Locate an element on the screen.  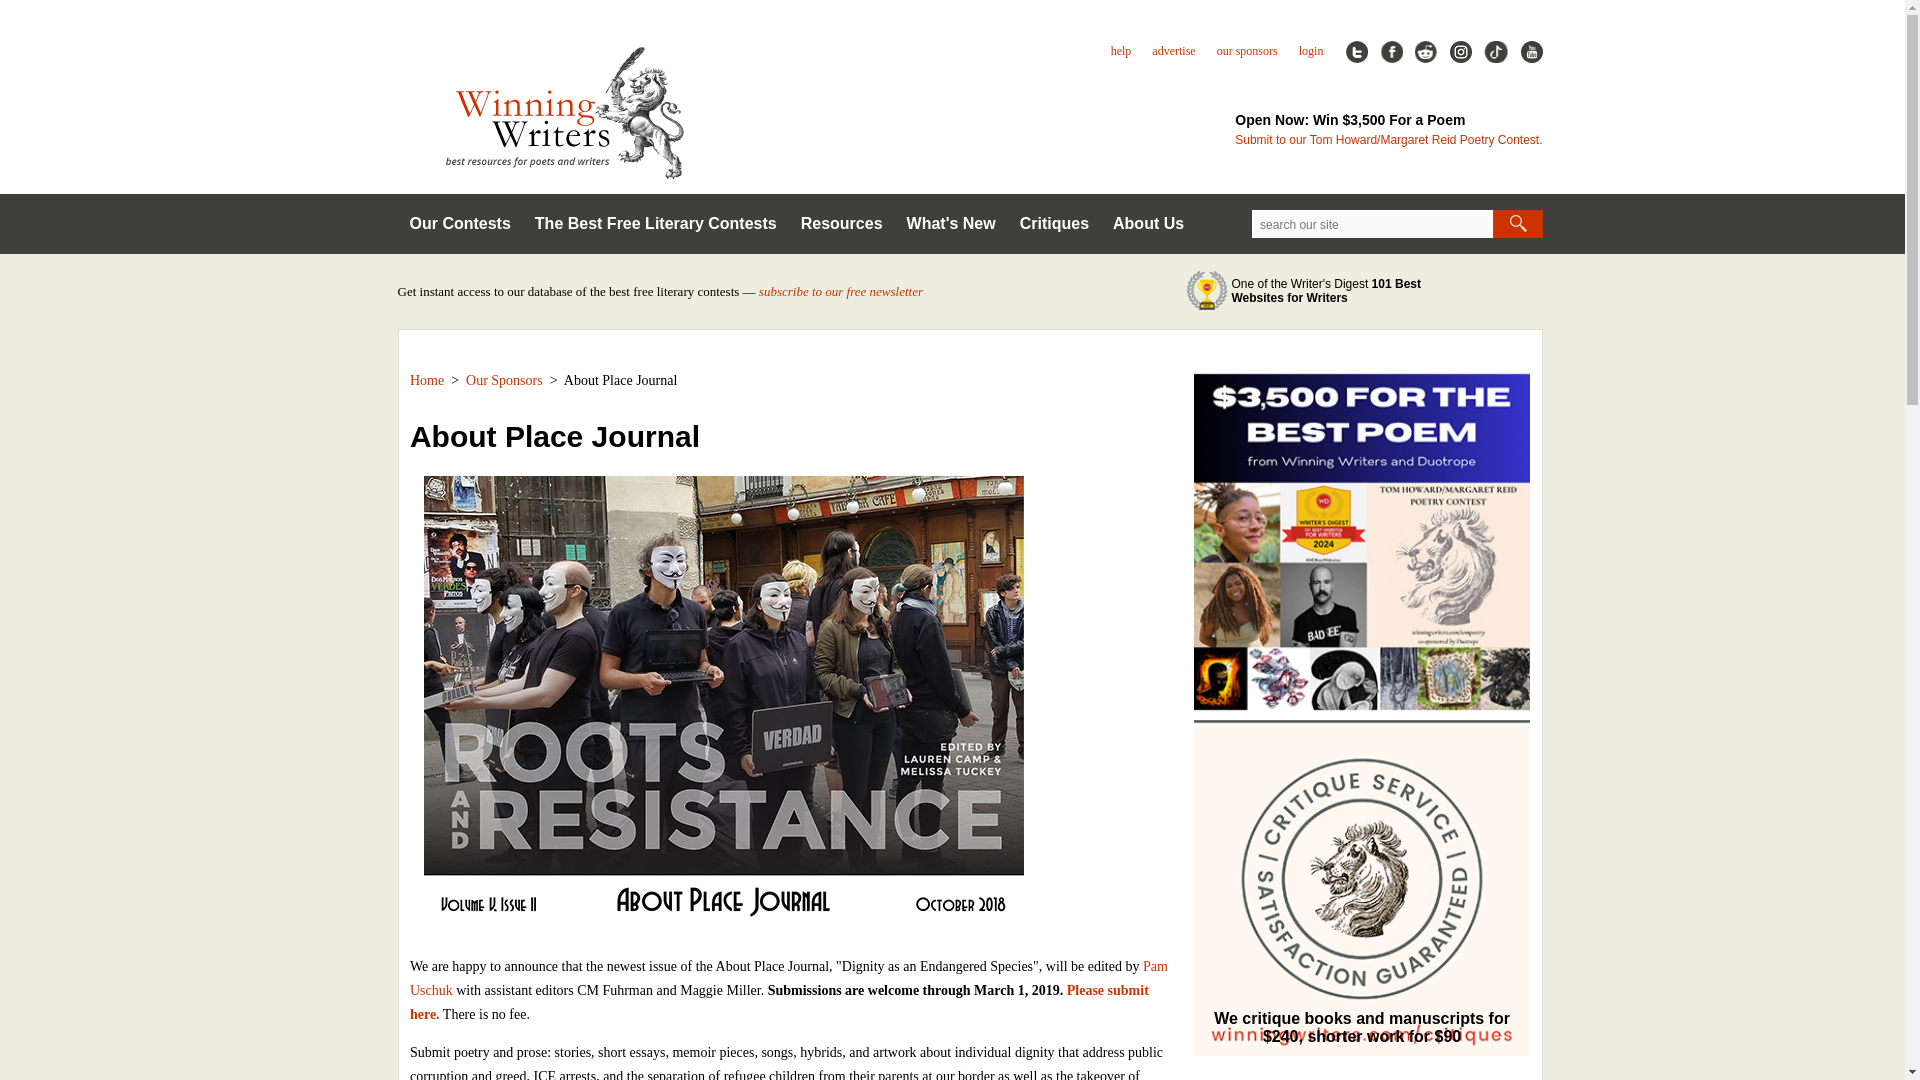
reddit is located at coordinates (1426, 52).